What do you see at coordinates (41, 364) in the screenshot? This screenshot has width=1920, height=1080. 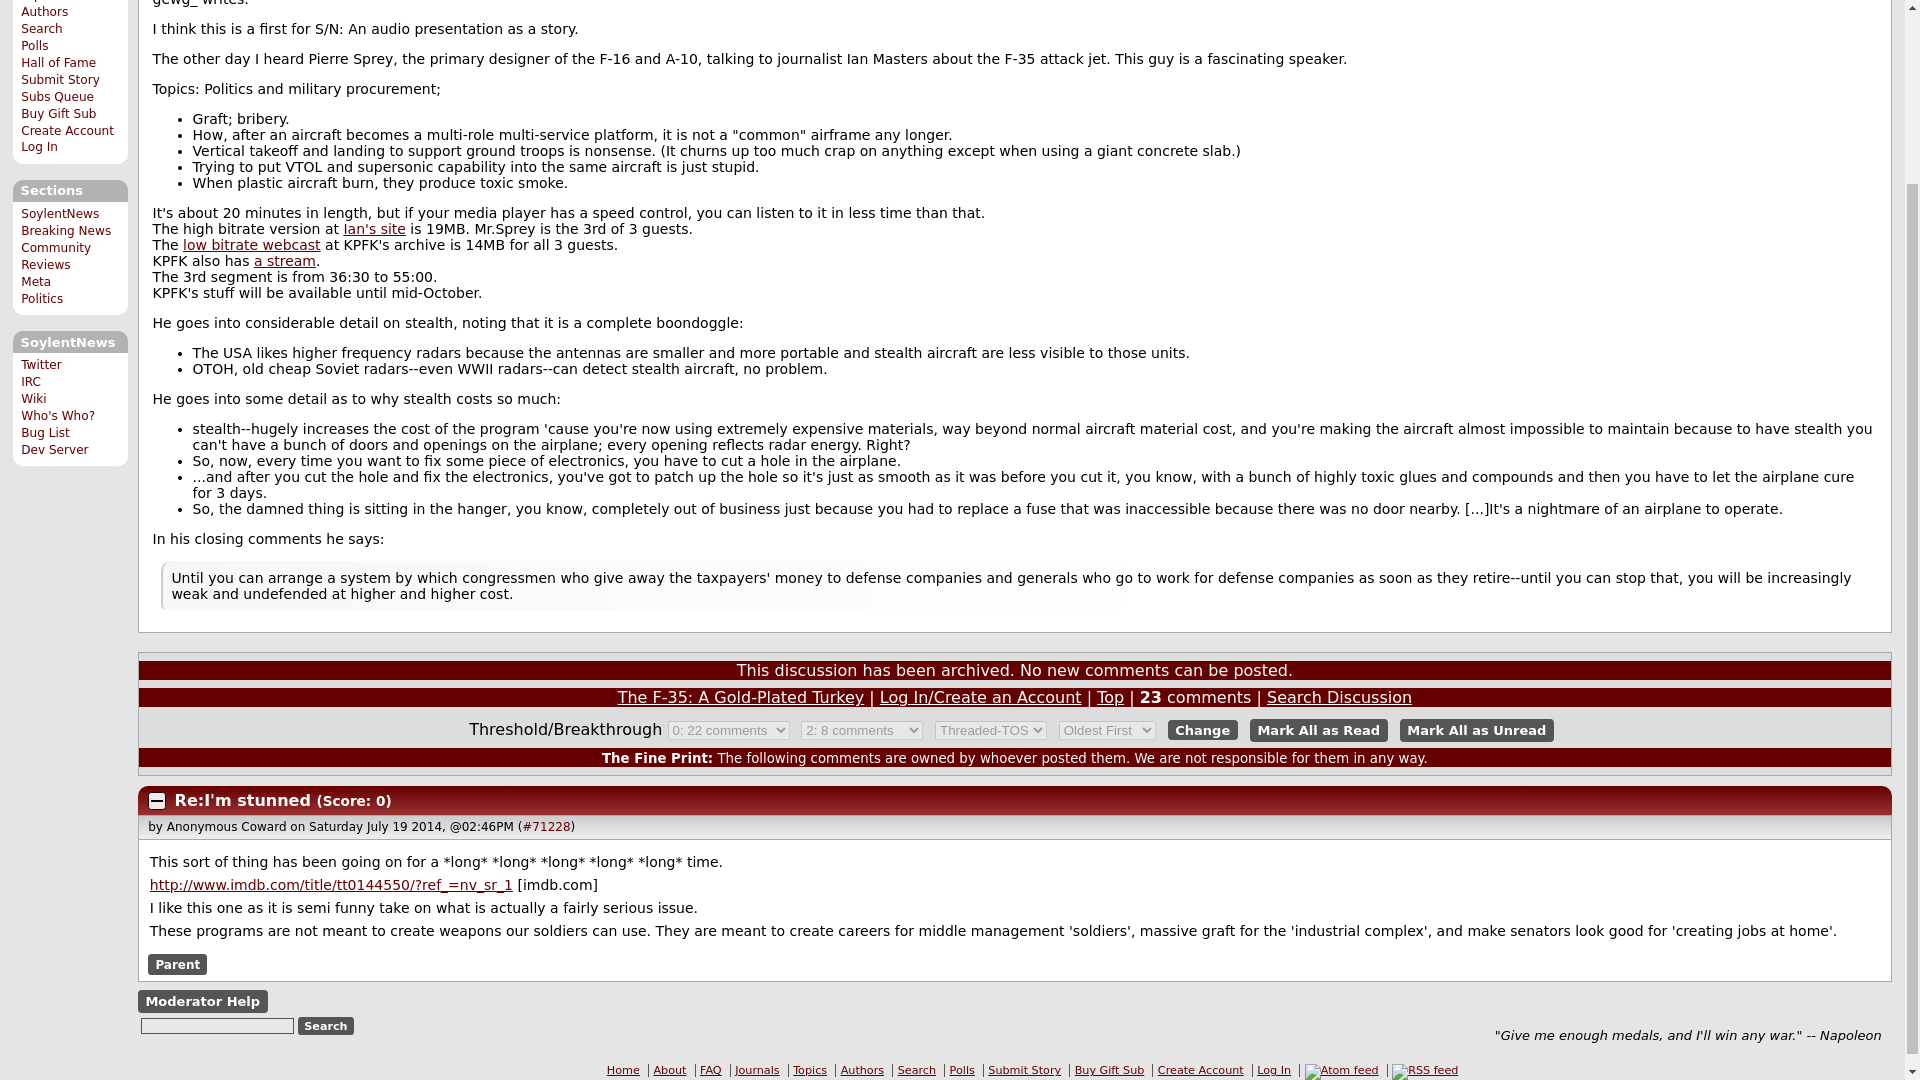 I see `Twitter` at bounding box center [41, 364].